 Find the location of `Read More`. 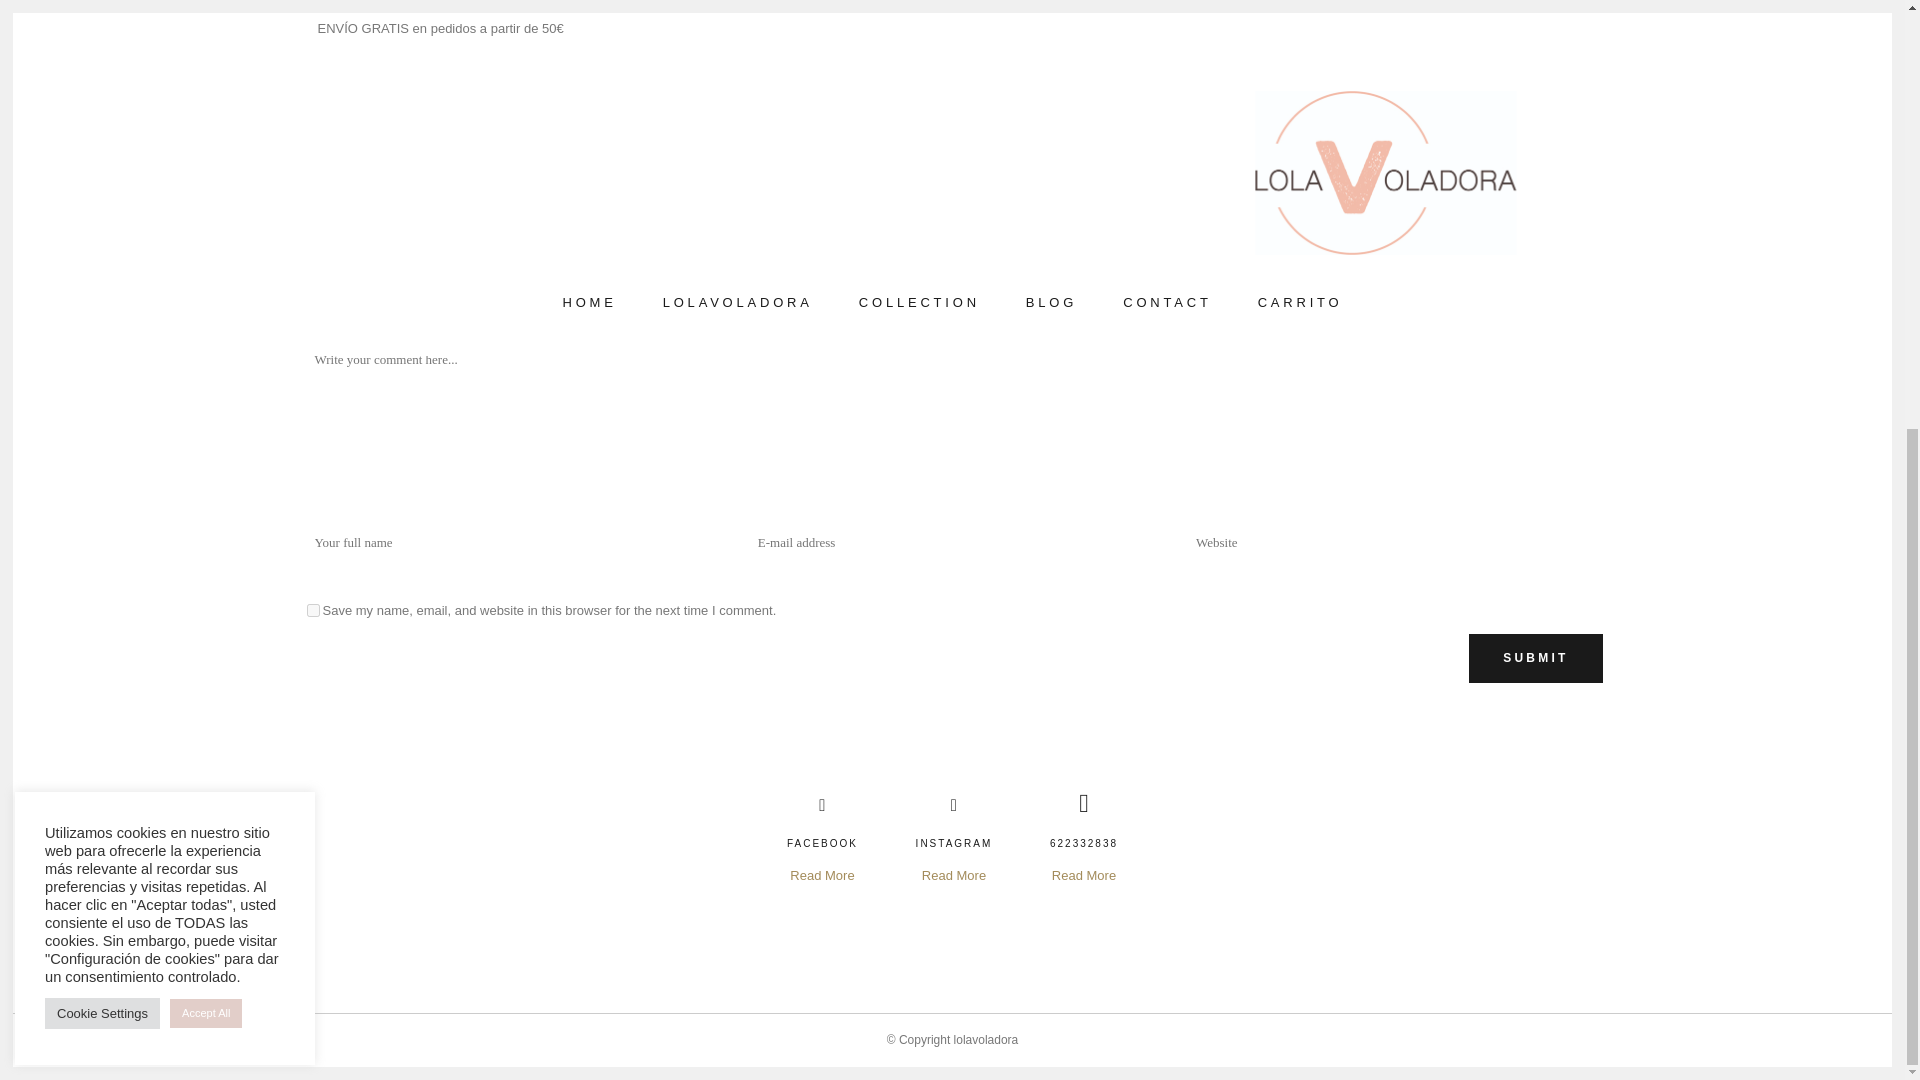

Read More is located at coordinates (822, 875).